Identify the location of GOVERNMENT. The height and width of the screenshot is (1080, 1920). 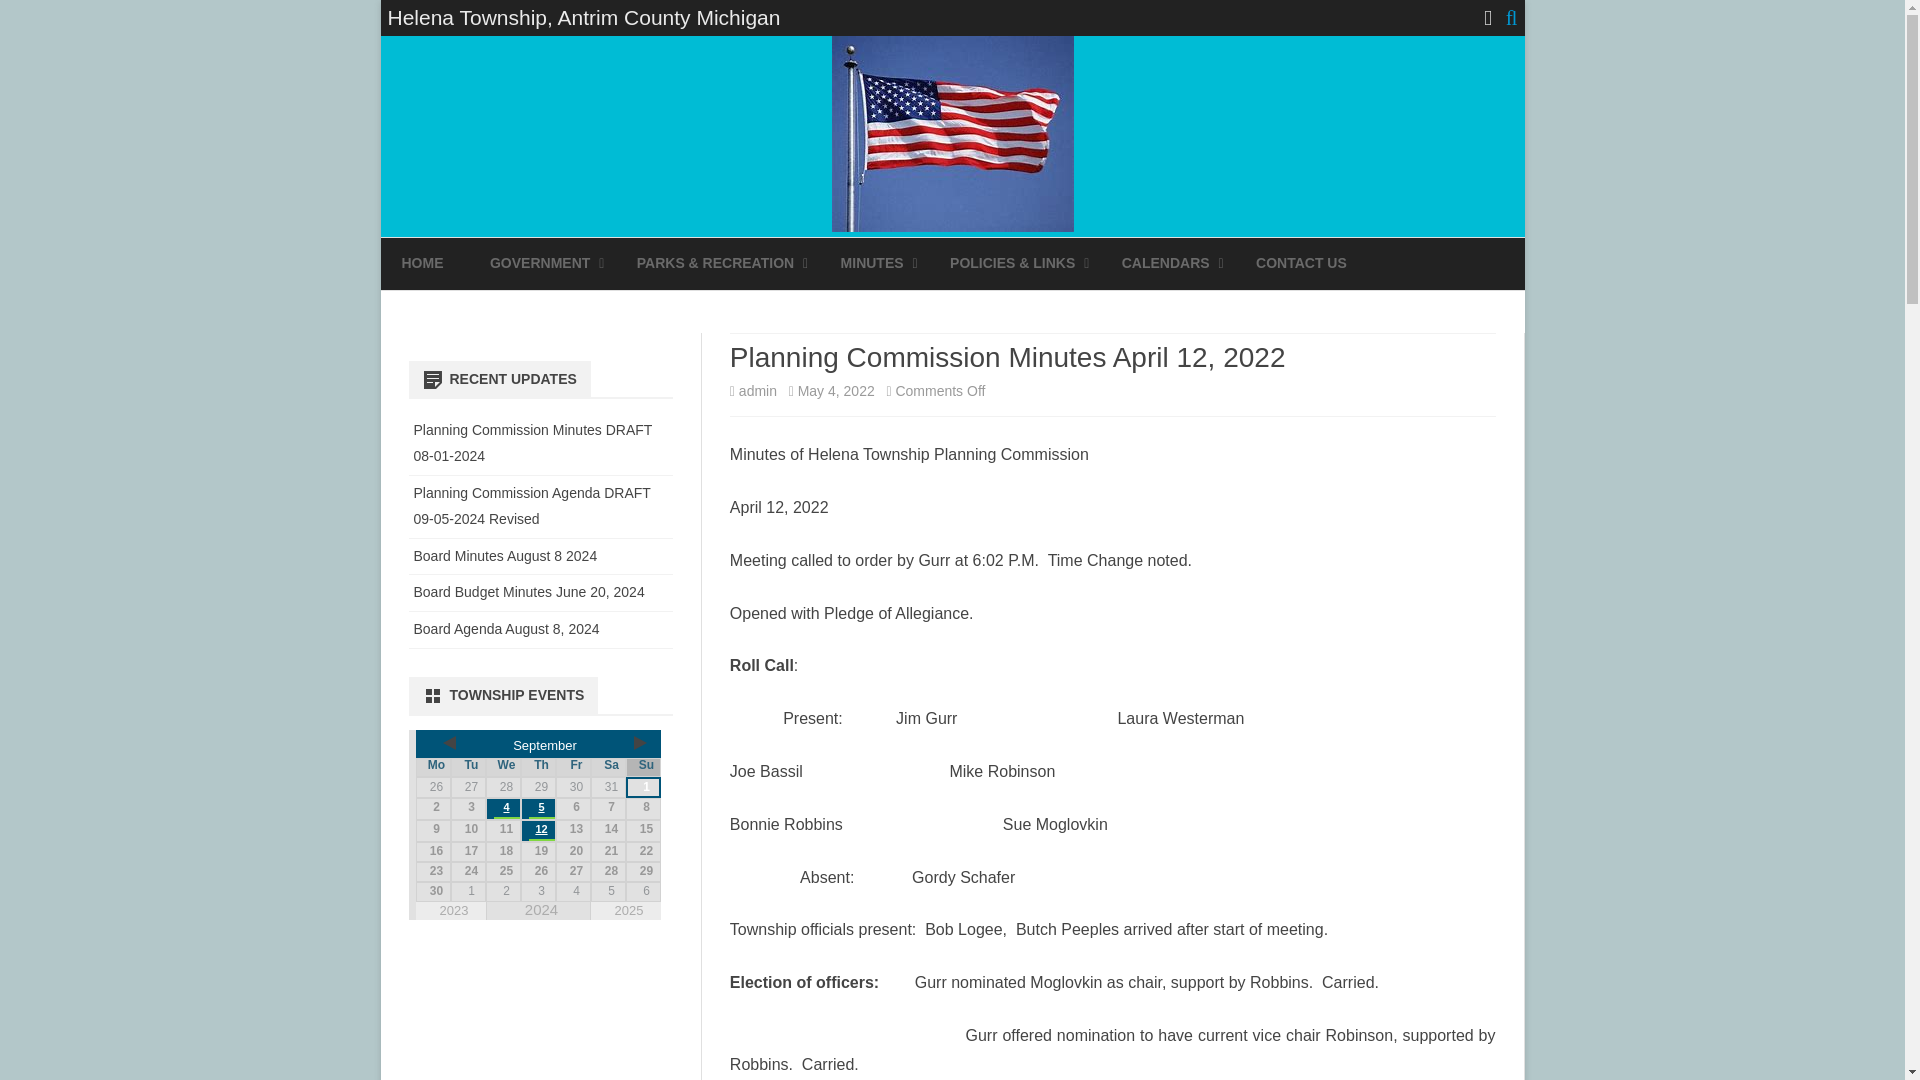
(539, 264).